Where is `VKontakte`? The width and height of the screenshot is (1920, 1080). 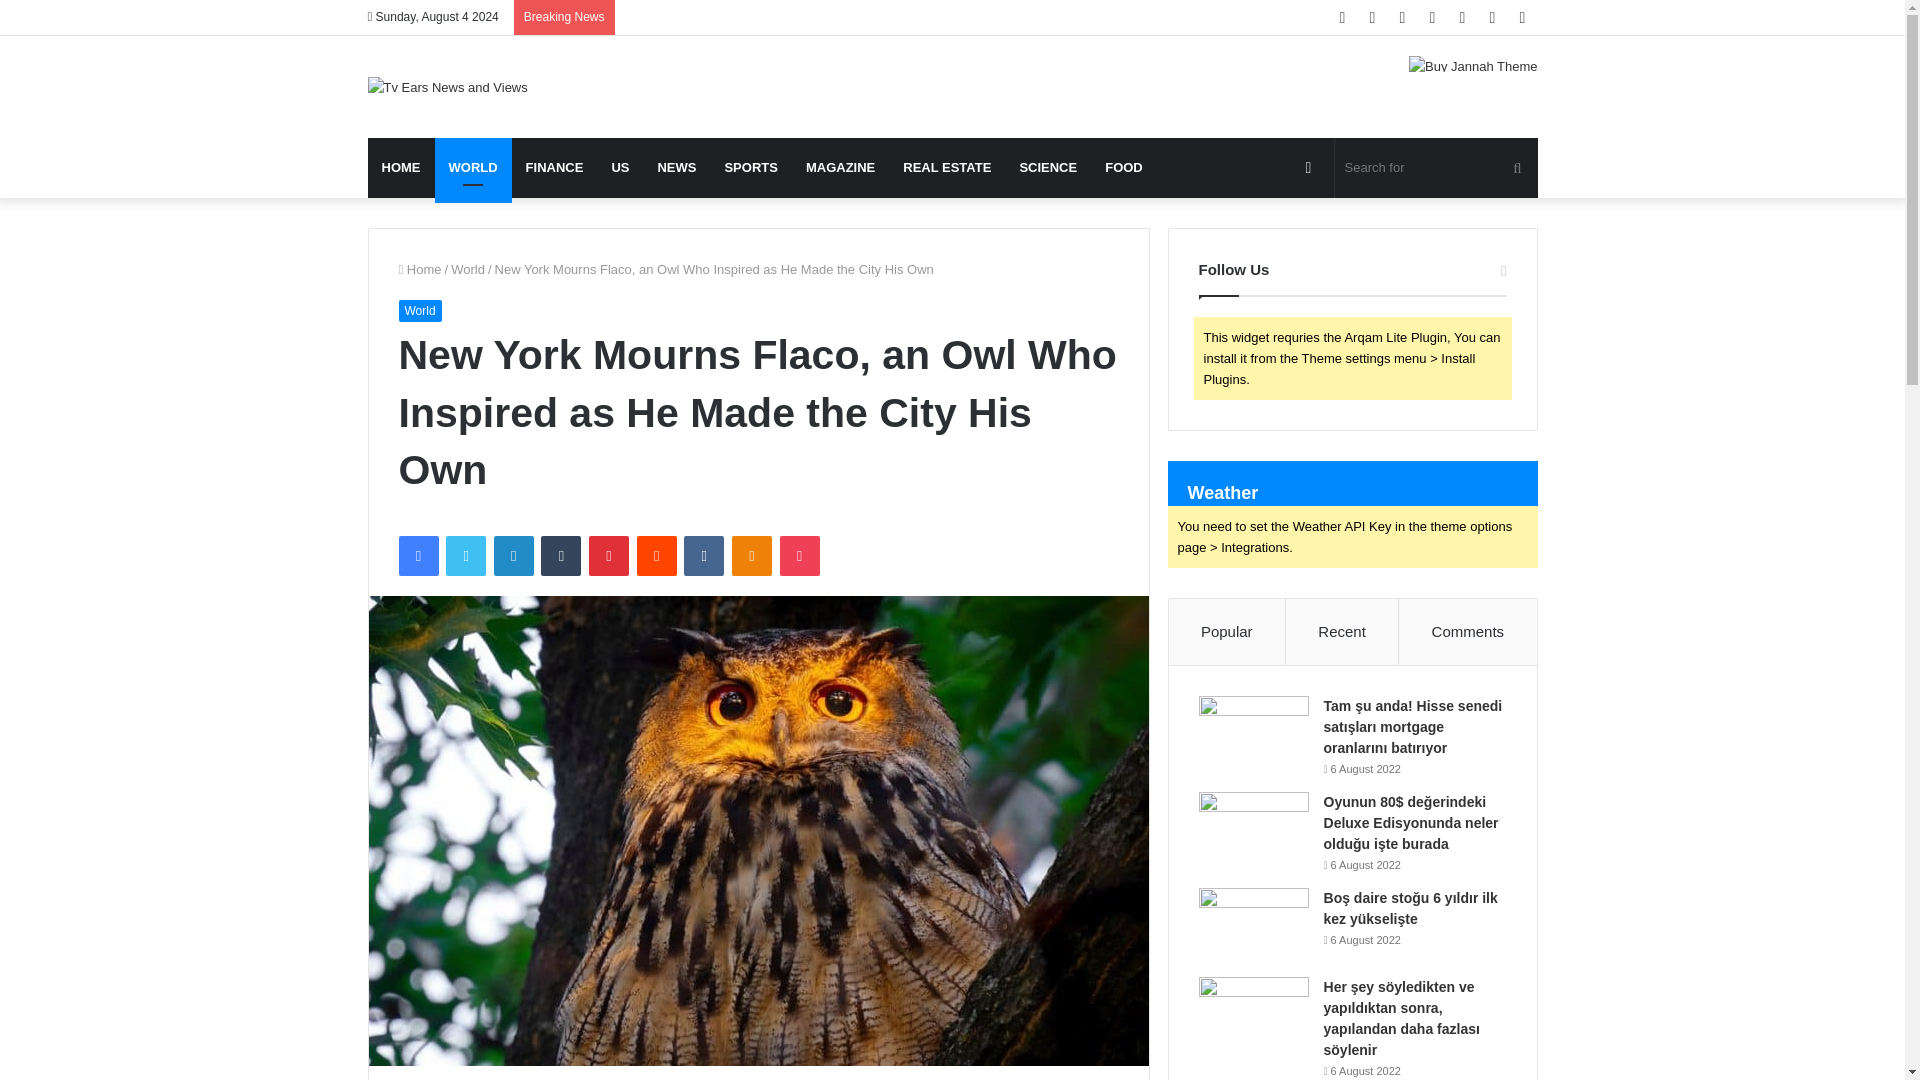 VKontakte is located at coordinates (703, 555).